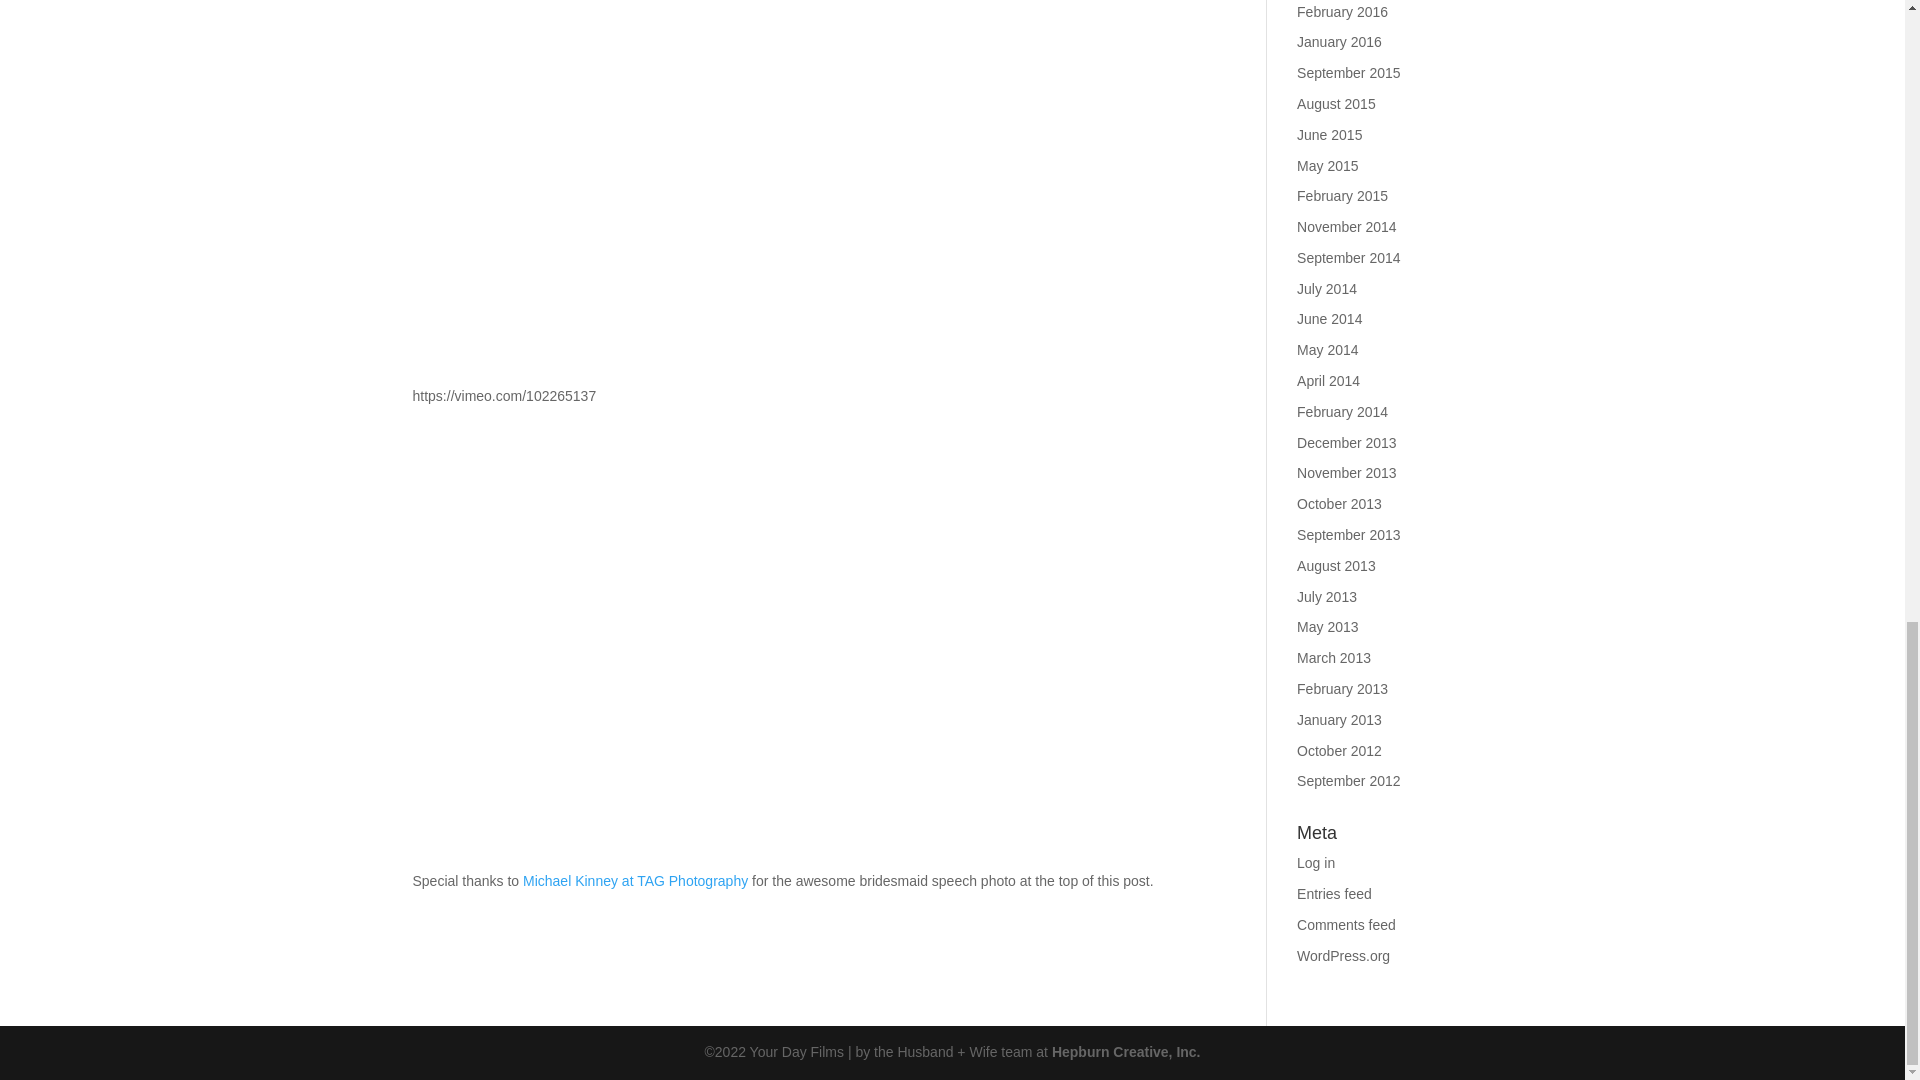 This screenshot has width=1920, height=1080. Describe the element at coordinates (1329, 319) in the screenshot. I see `June 2014` at that location.